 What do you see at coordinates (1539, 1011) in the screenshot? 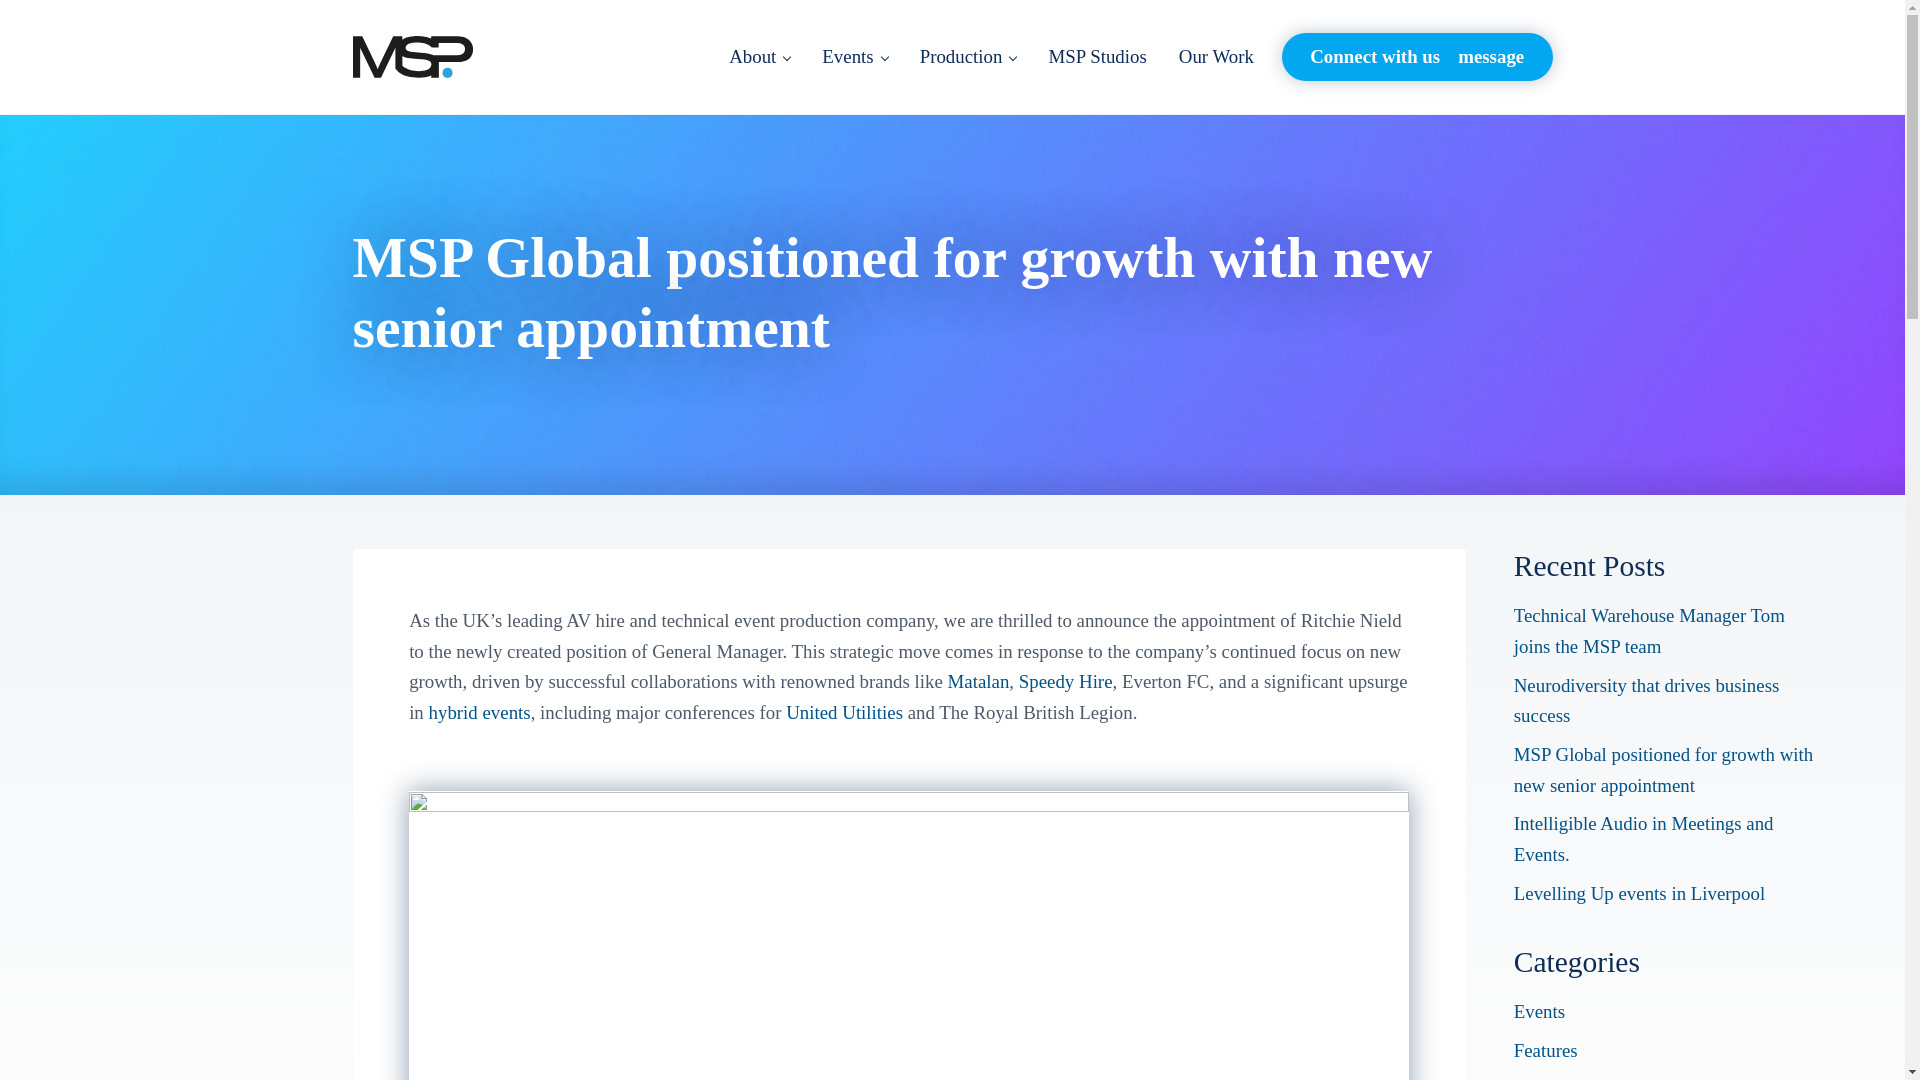
I see `Events` at bounding box center [1539, 1011].